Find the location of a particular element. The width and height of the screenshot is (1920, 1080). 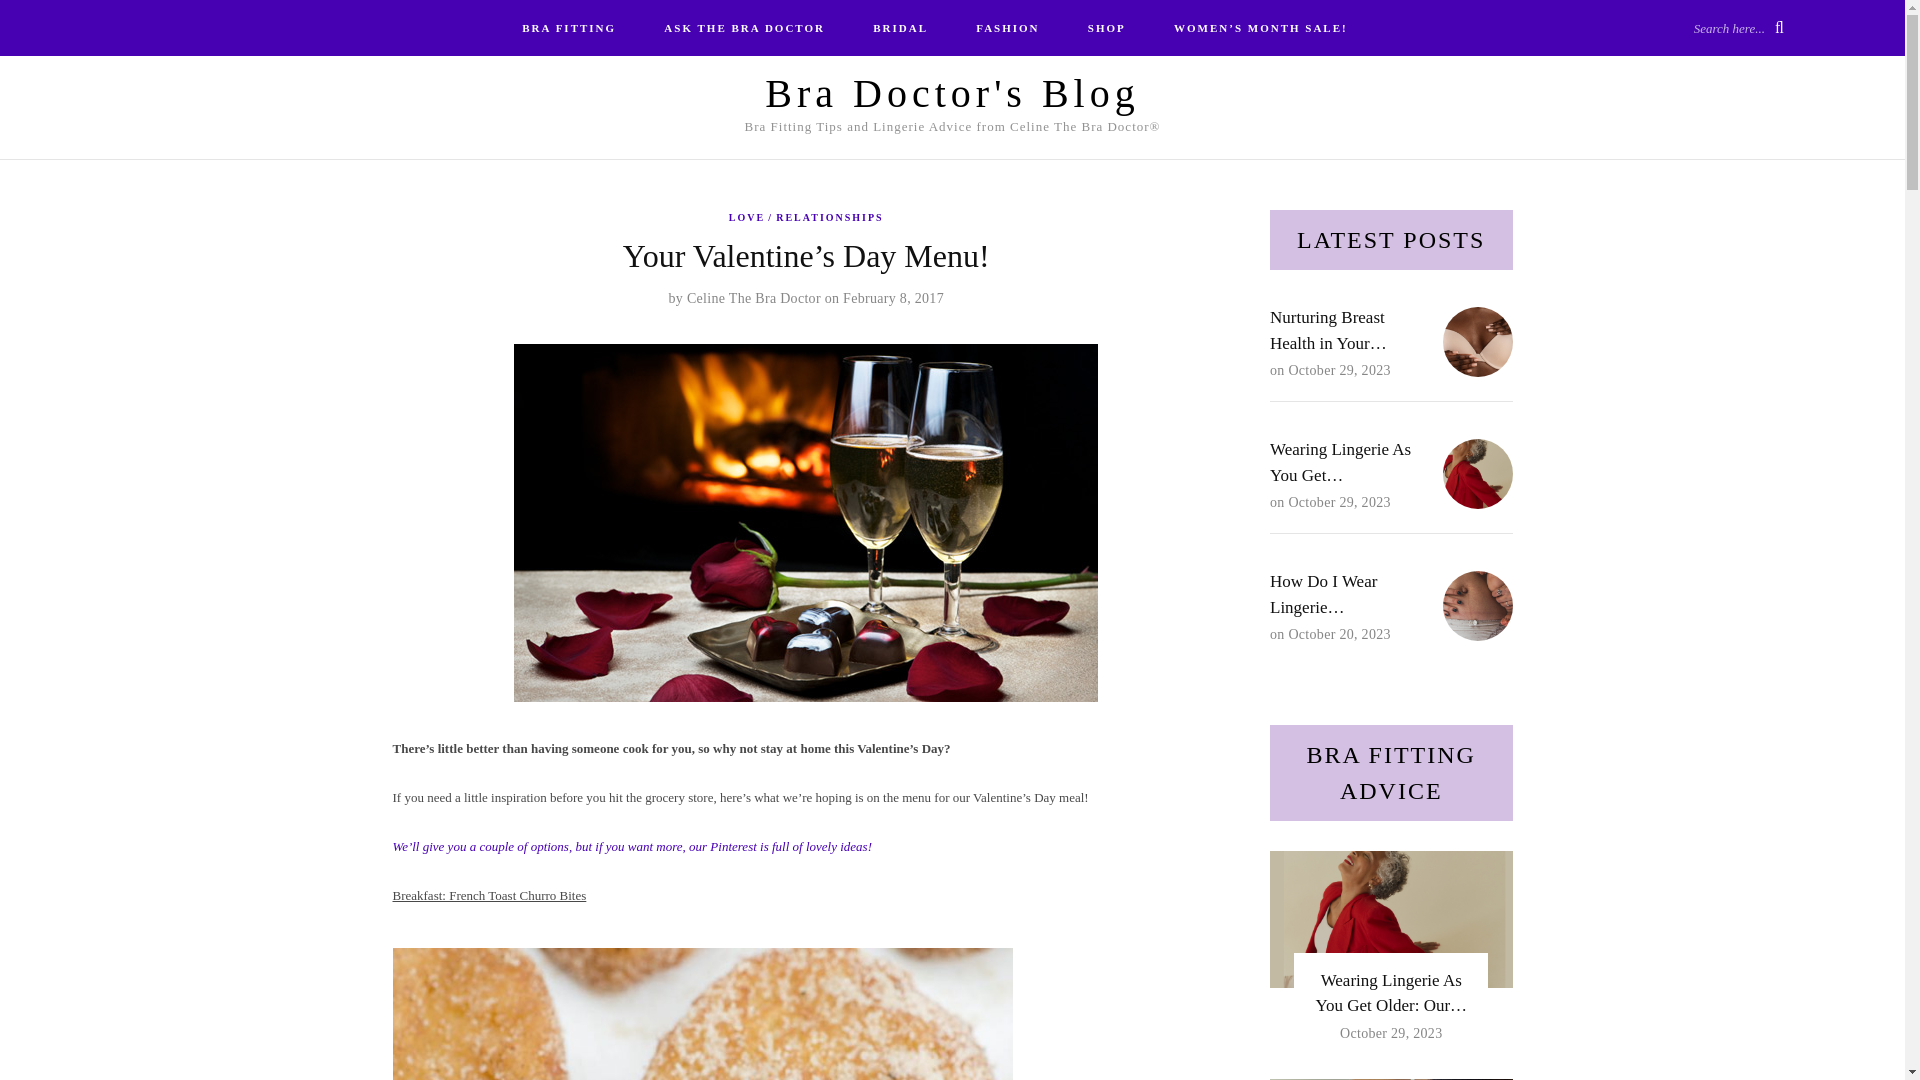

Women's Month Sale! is located at coordinates (1261, 28).